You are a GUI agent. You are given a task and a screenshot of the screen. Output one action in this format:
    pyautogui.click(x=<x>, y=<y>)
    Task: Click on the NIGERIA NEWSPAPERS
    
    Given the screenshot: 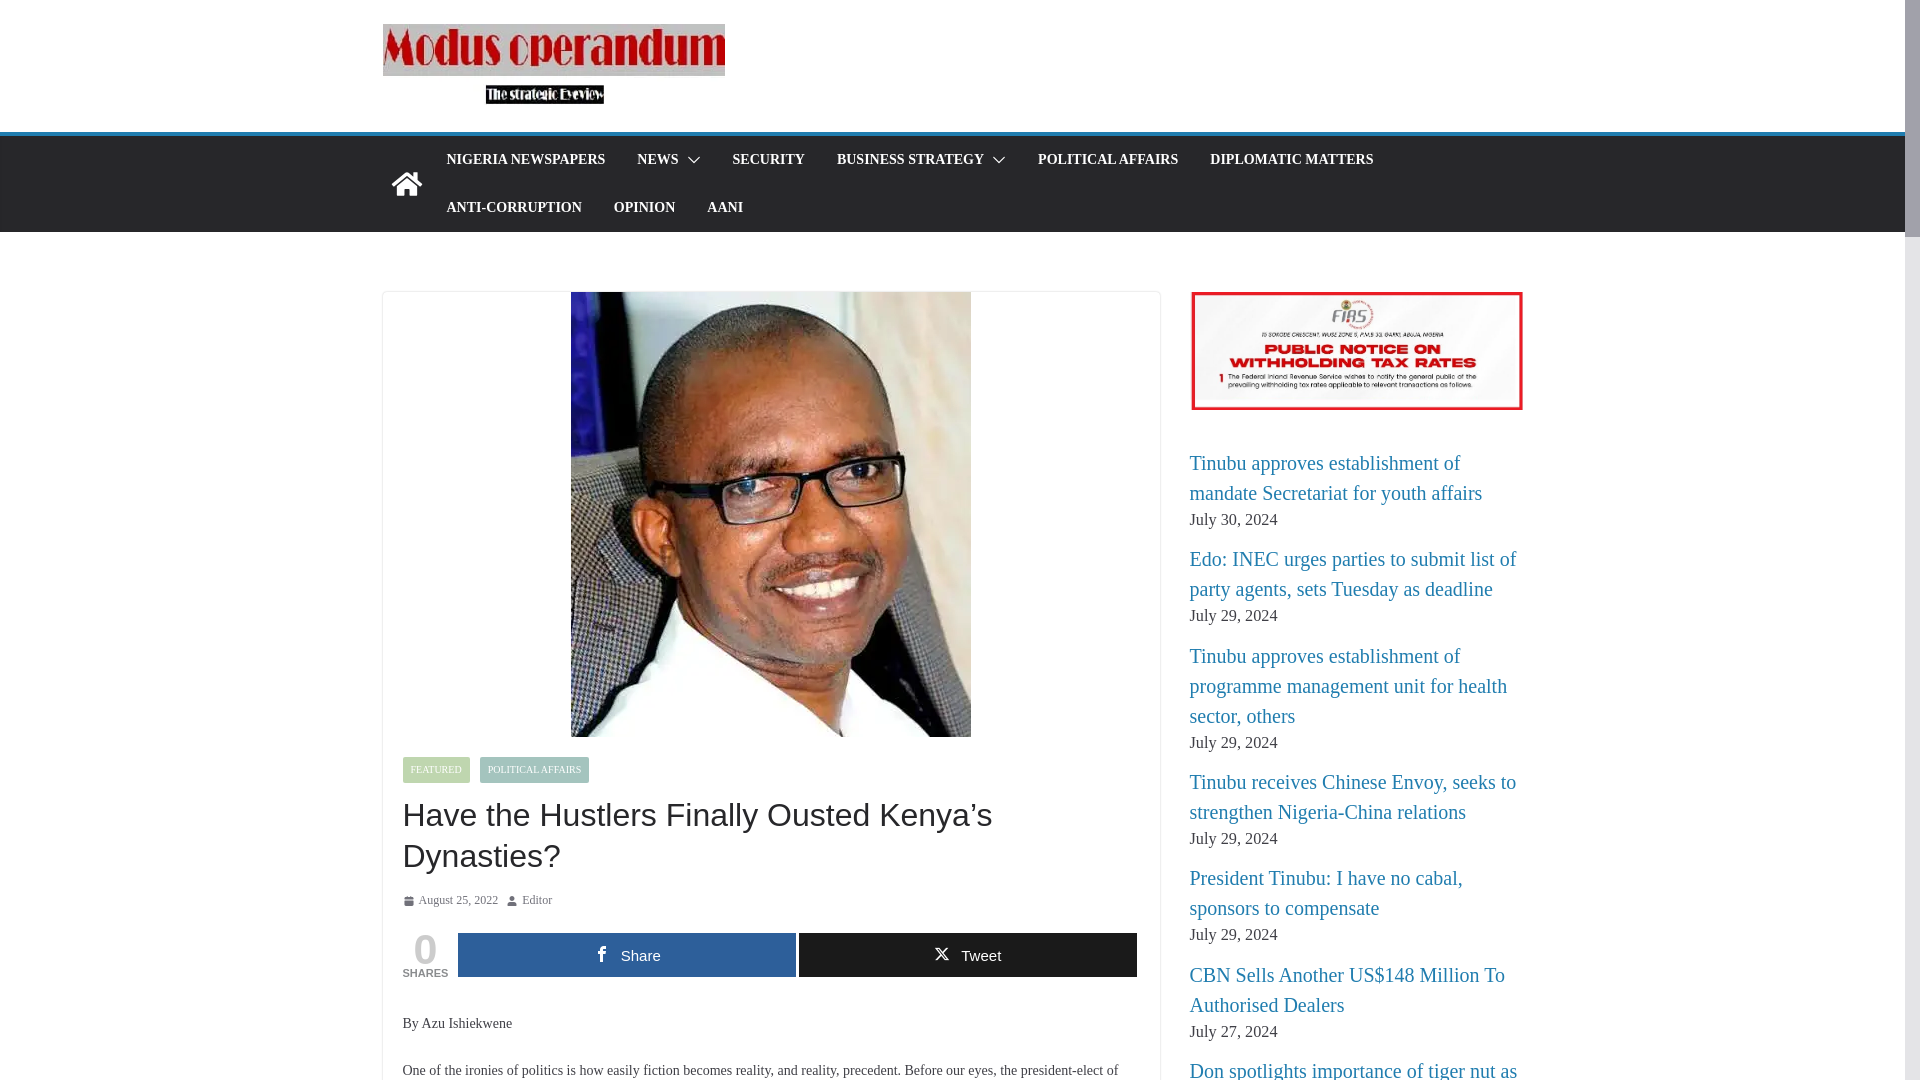 What is the action you would take?
    pyautogui.click(x=524, y=159)
    